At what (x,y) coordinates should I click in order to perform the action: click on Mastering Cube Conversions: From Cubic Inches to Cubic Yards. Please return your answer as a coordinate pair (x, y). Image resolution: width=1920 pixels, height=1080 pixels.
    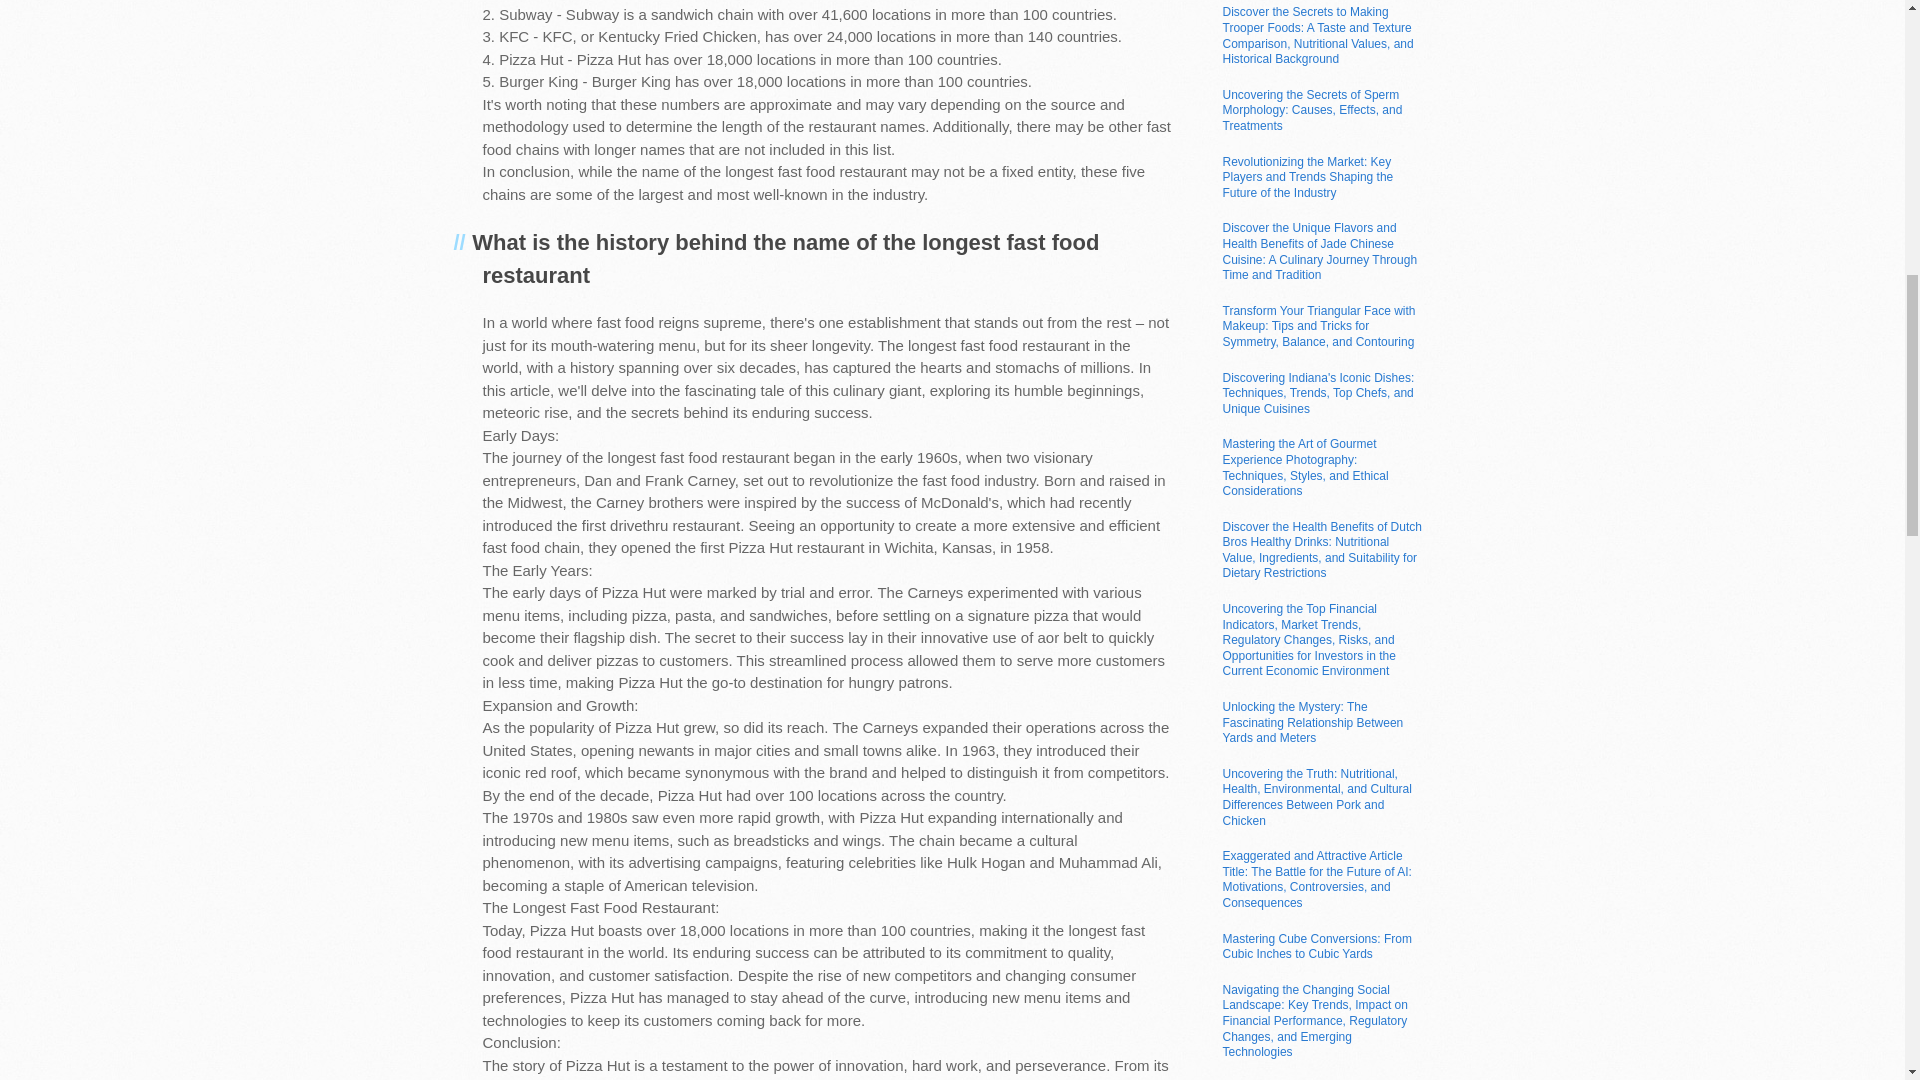
    Looking at the image, I should click on (1316, 947).